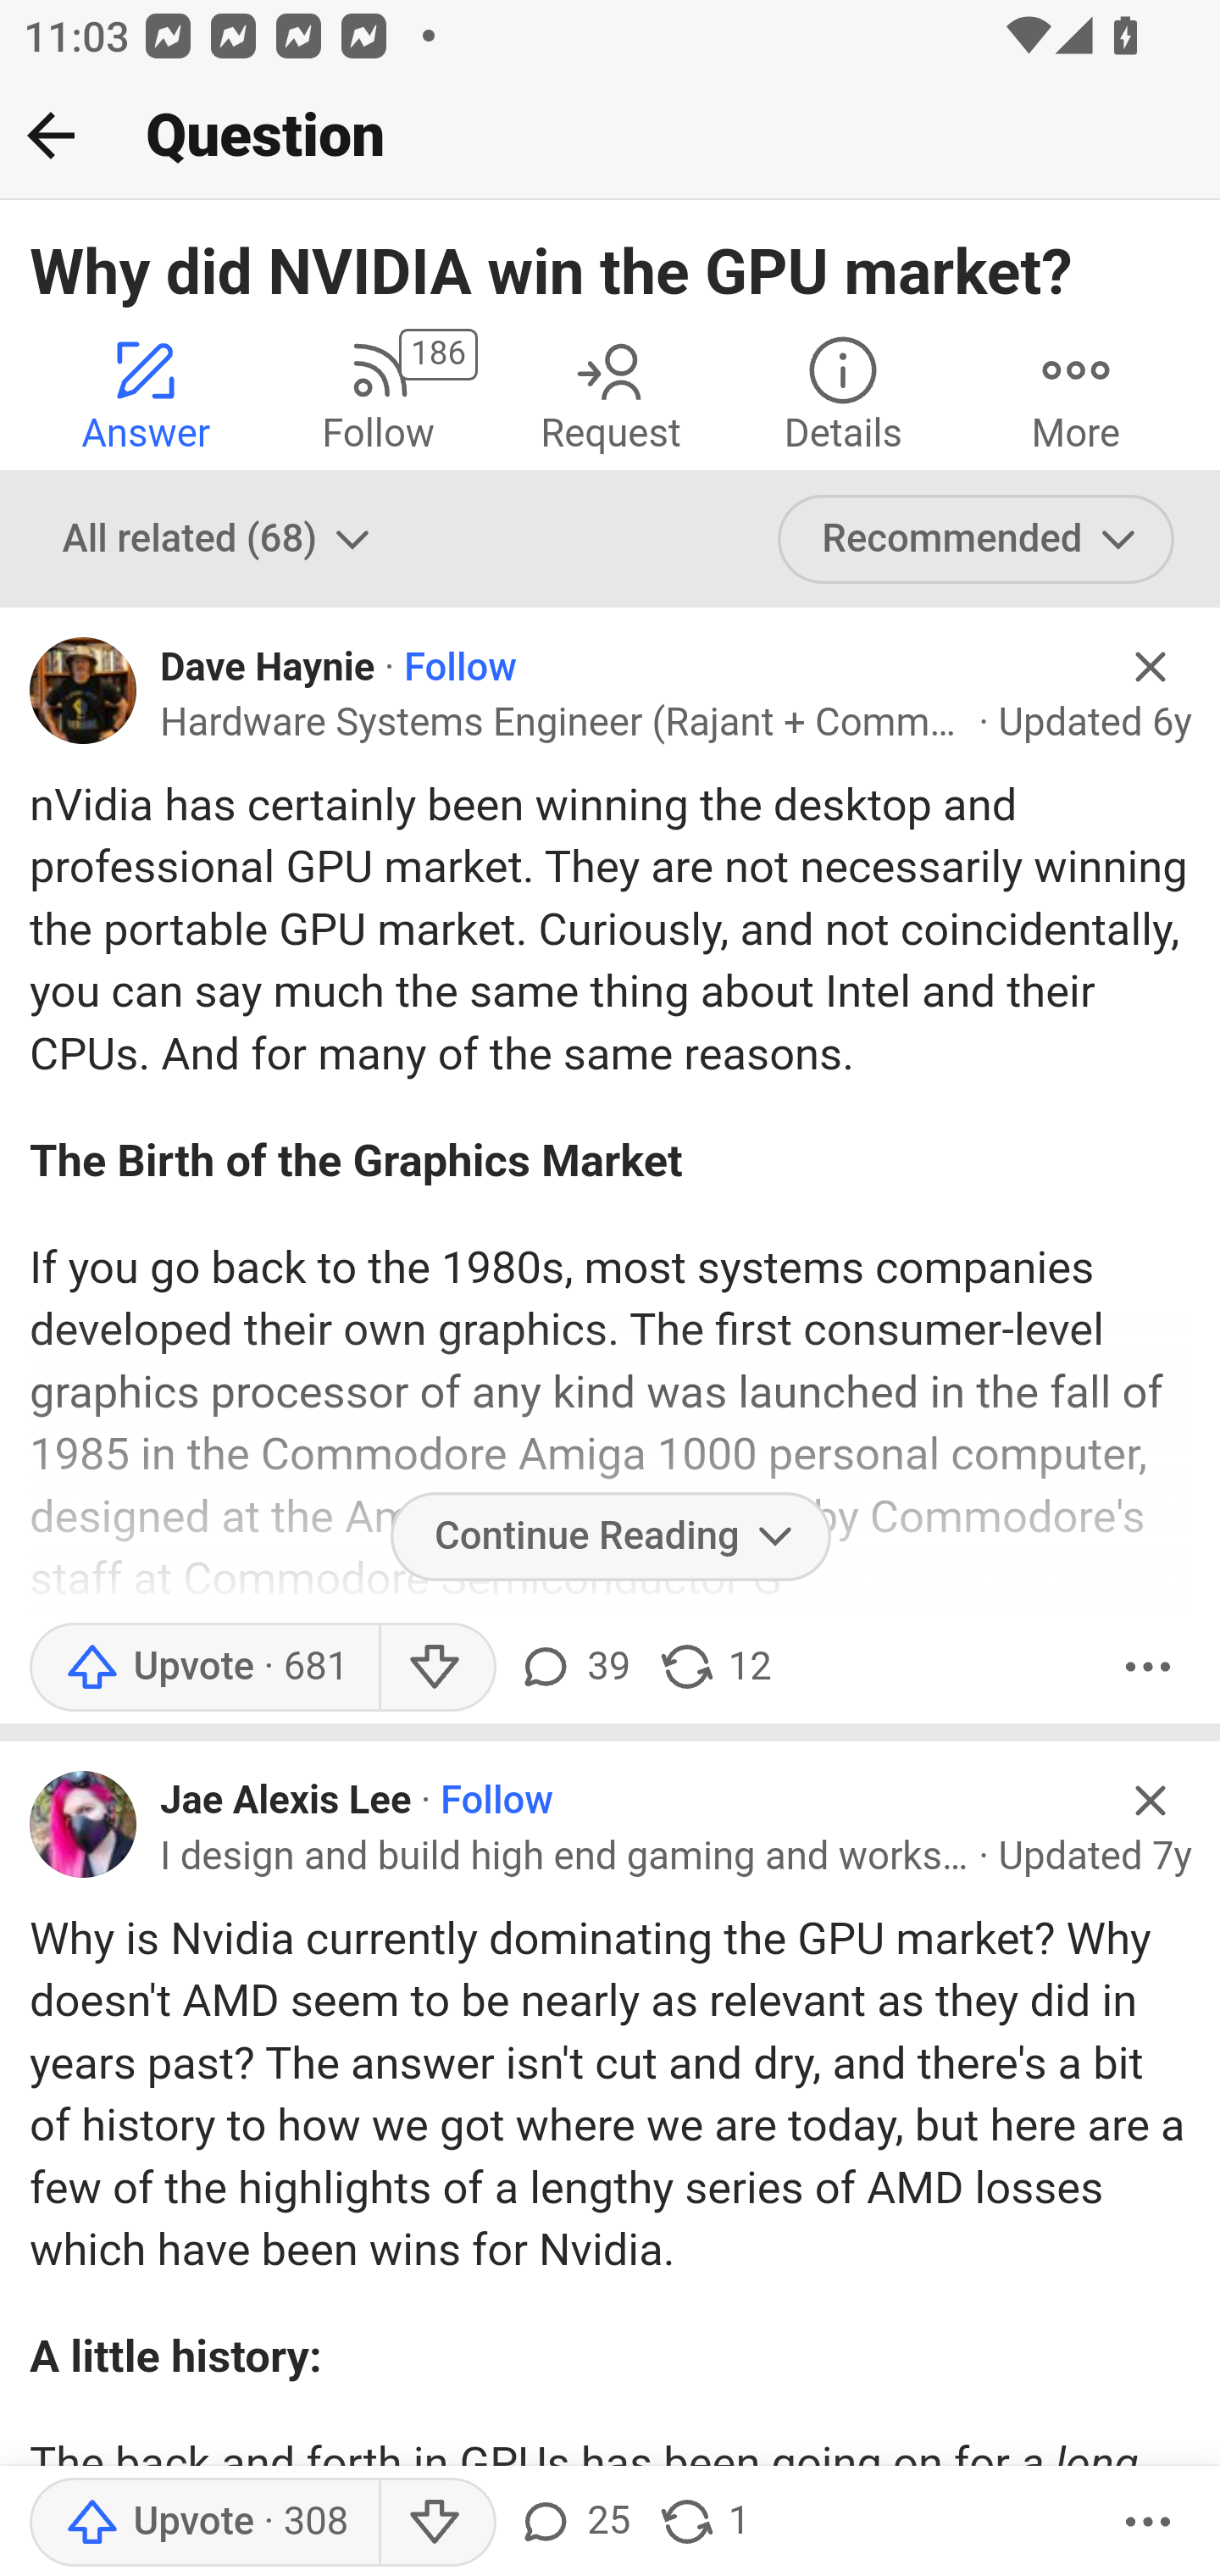 Image resolution: width=1220 pixels, height=2576 pixels. Describe the element at coordinates (573, 2523) in the screenshot. I see `25 comments` at that location.